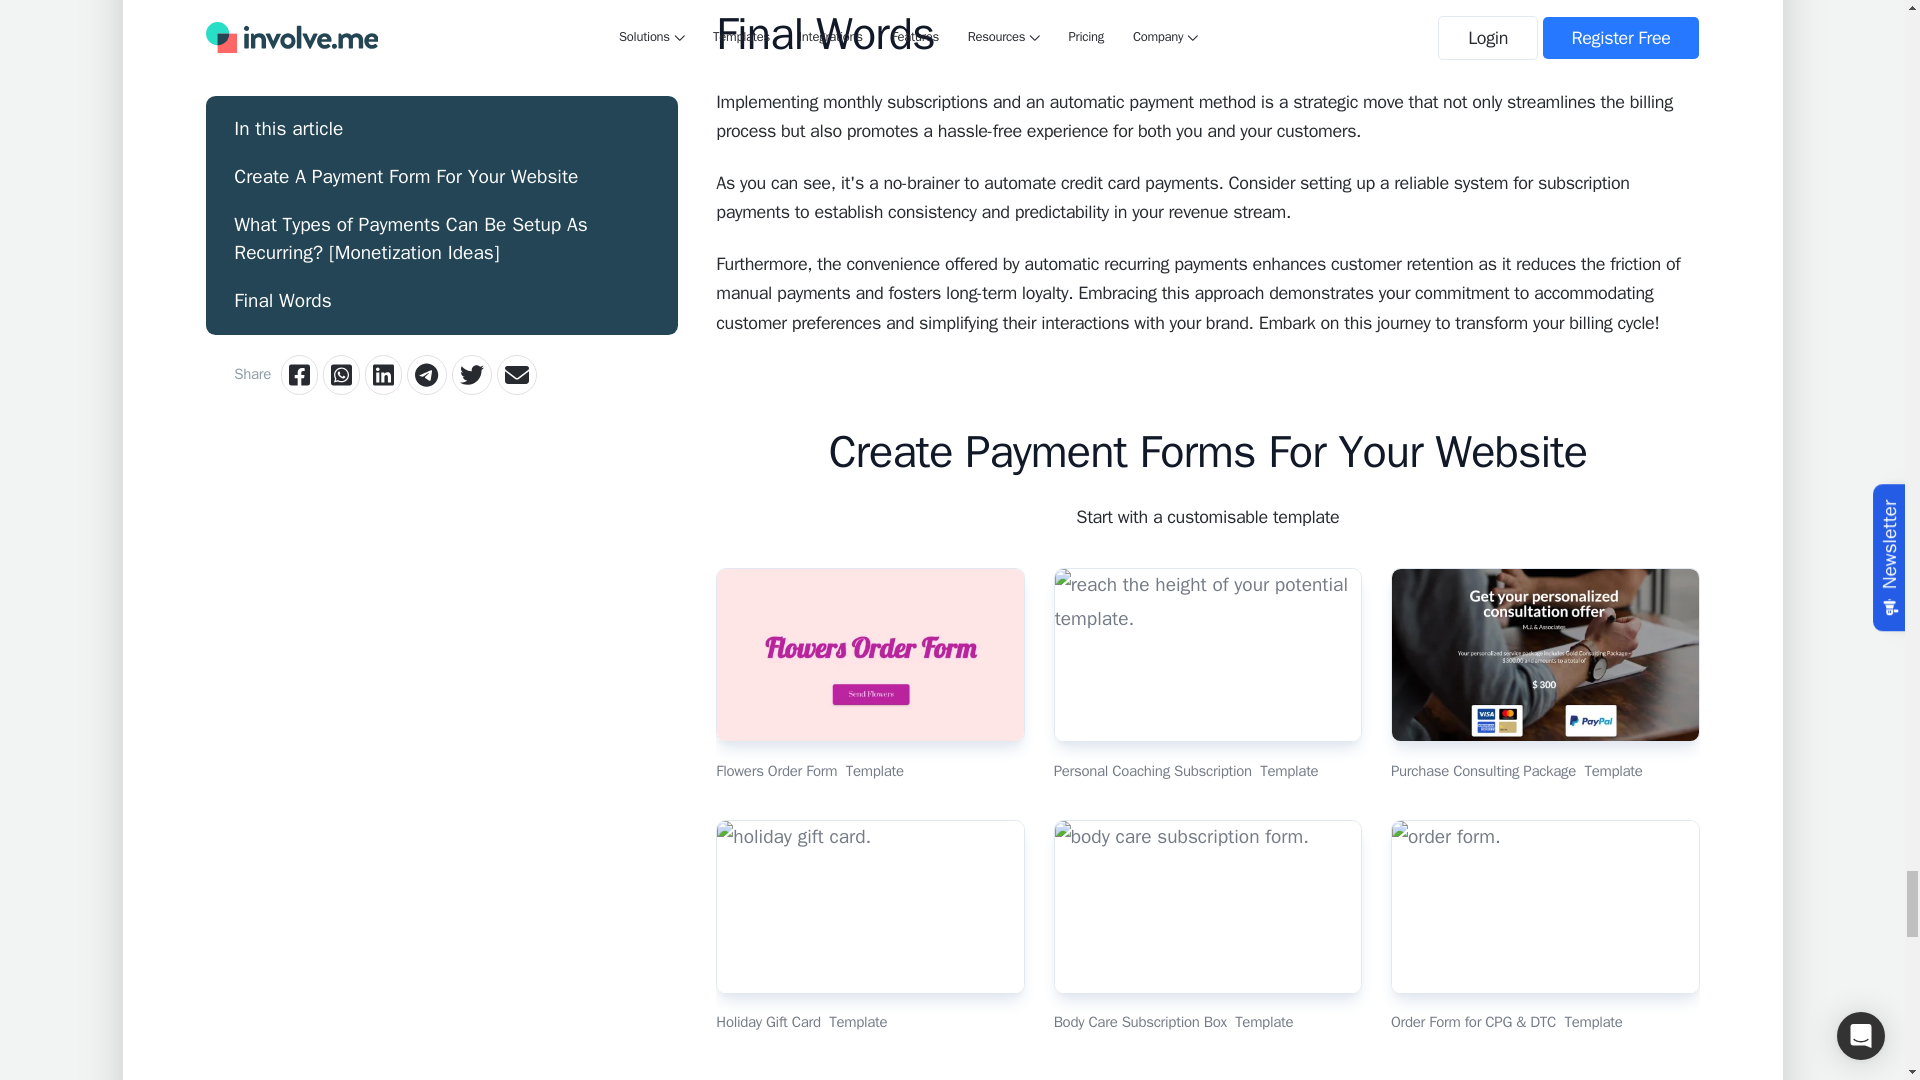 The image size is (1920, 1080). Describe the element at coordinates (870, 926) in the screenshot. I see `Holiday Gift Card Template` at that location.